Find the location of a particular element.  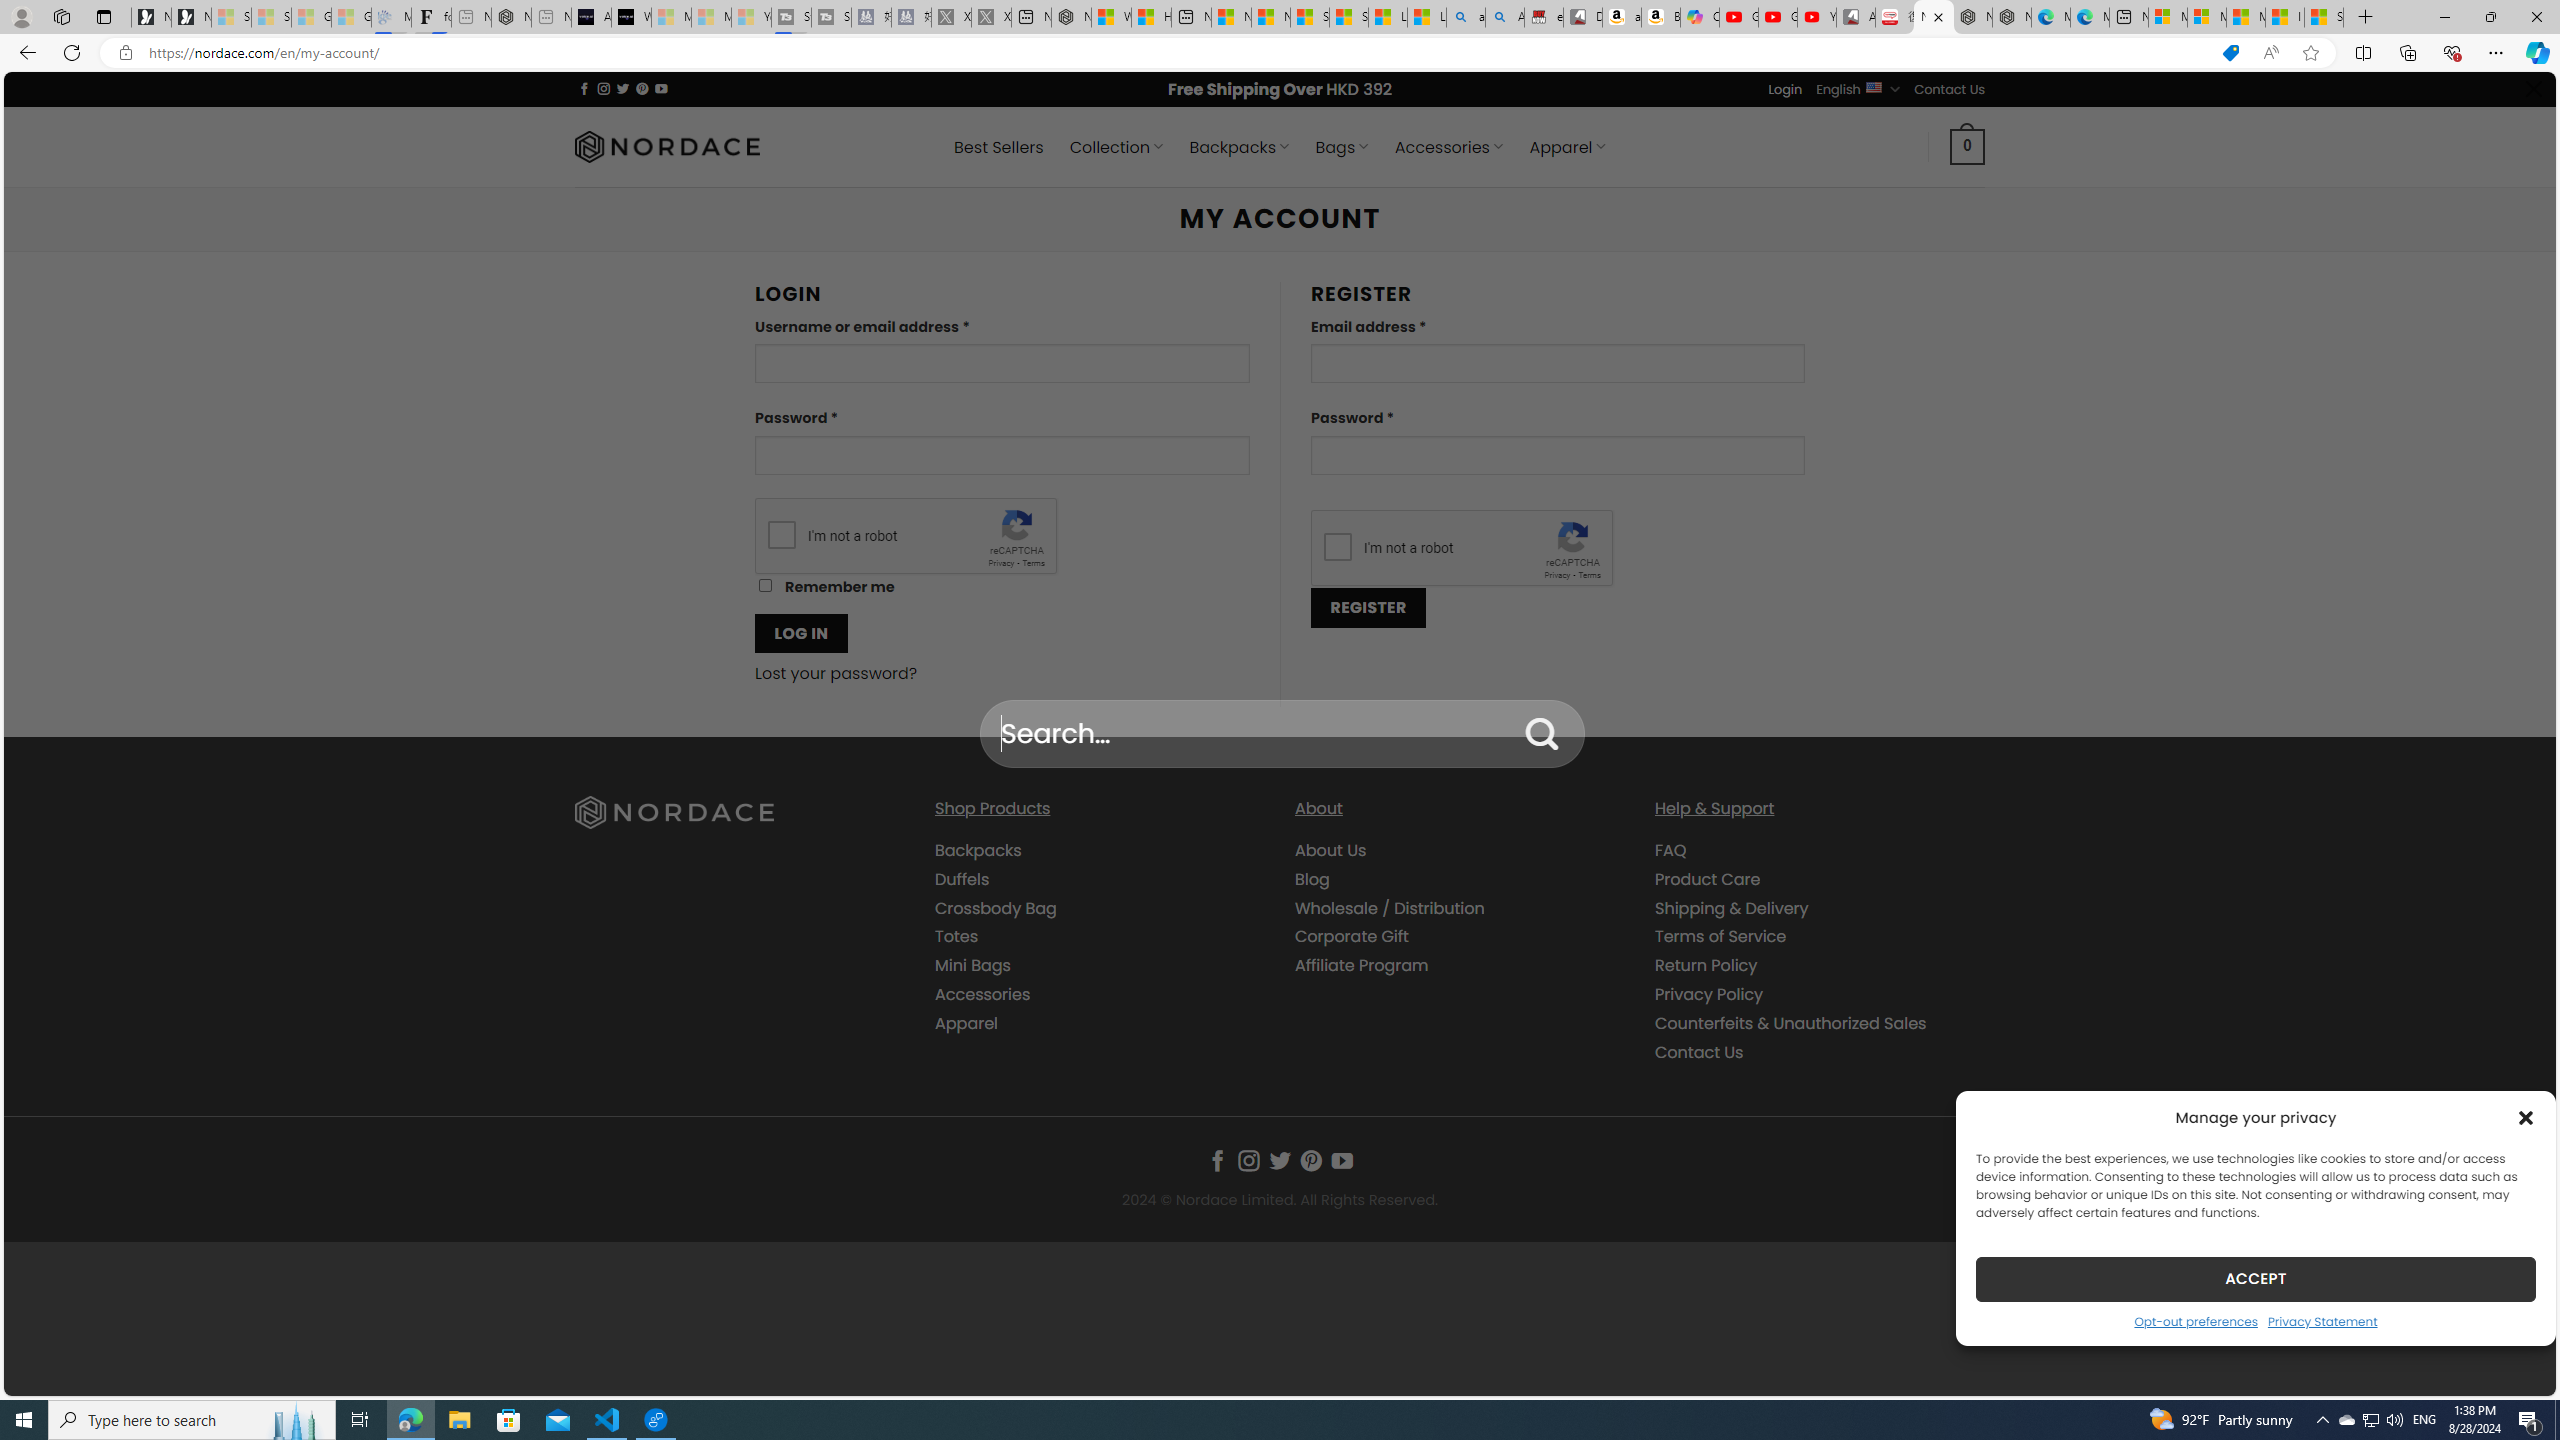

Copilot is located at coordinates (1700, 17).